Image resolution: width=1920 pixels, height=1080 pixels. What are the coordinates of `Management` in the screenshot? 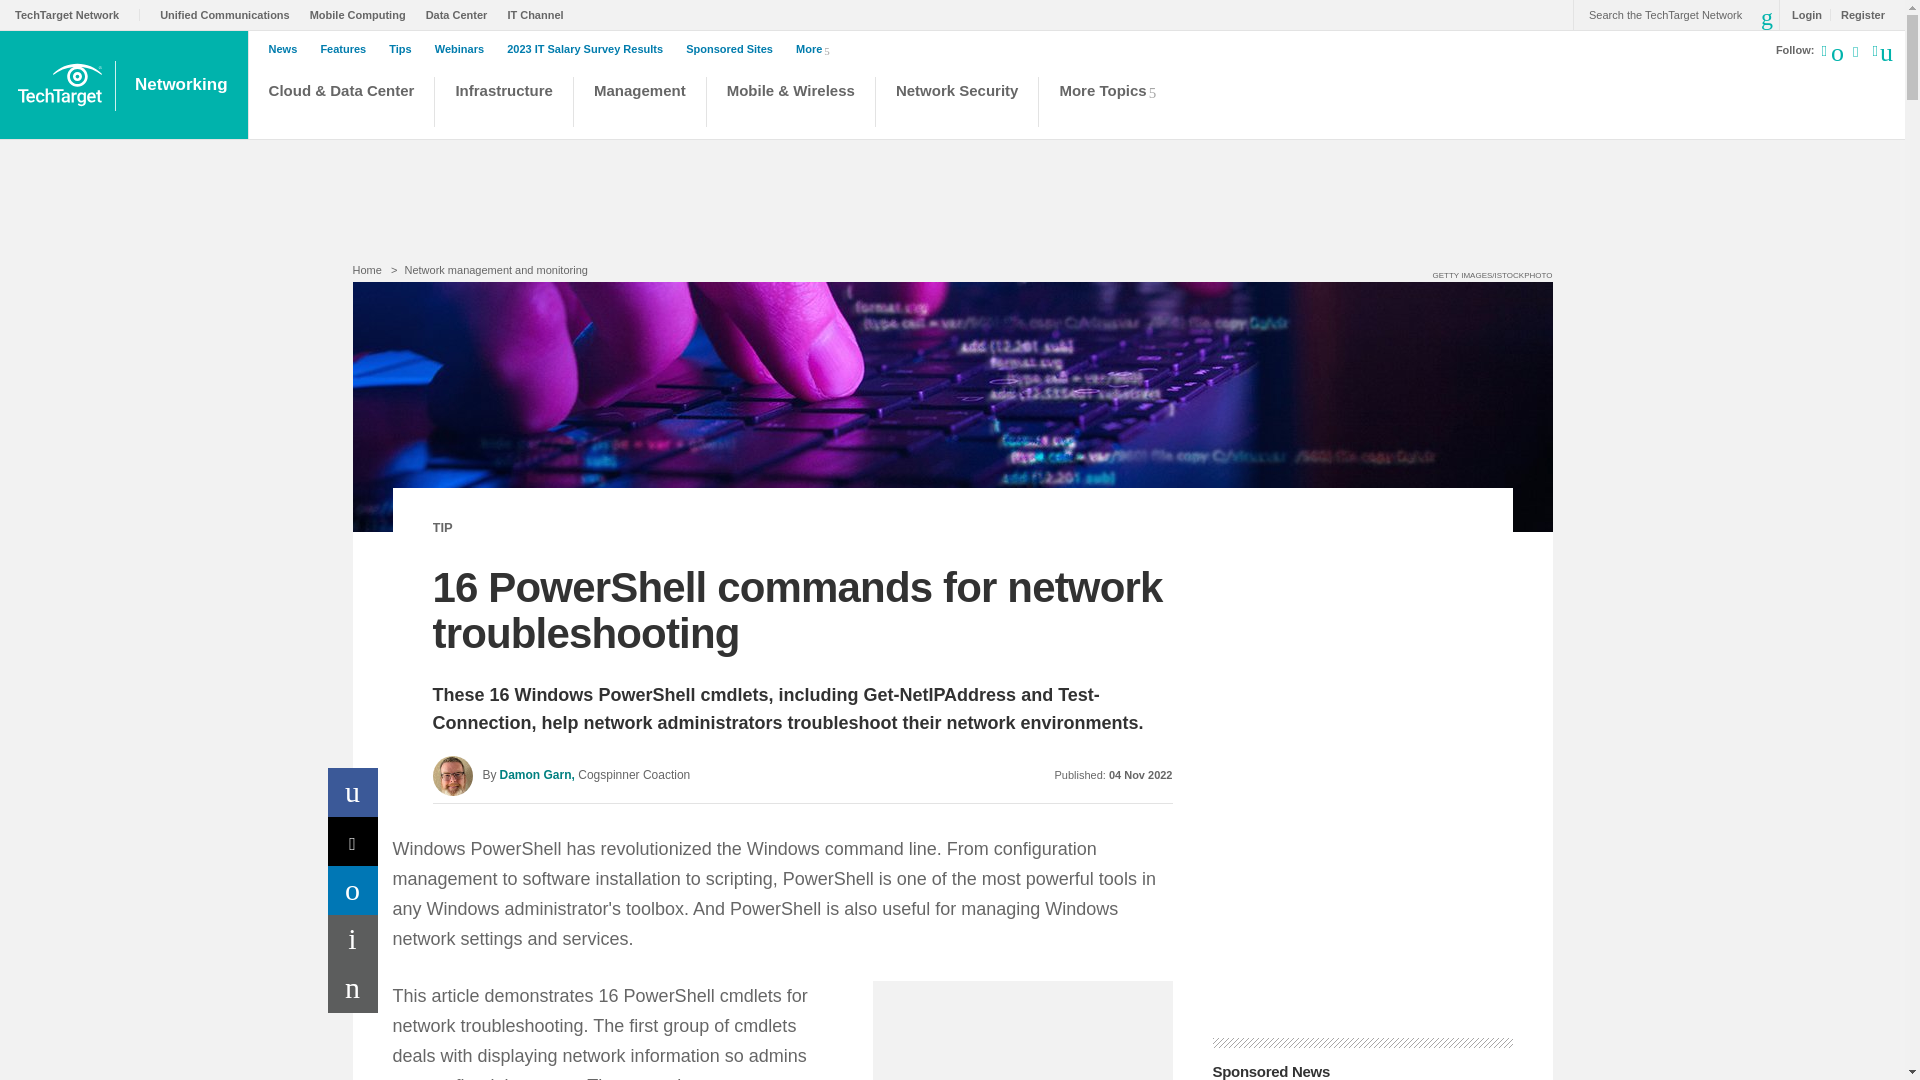 It's located at (639, 104).